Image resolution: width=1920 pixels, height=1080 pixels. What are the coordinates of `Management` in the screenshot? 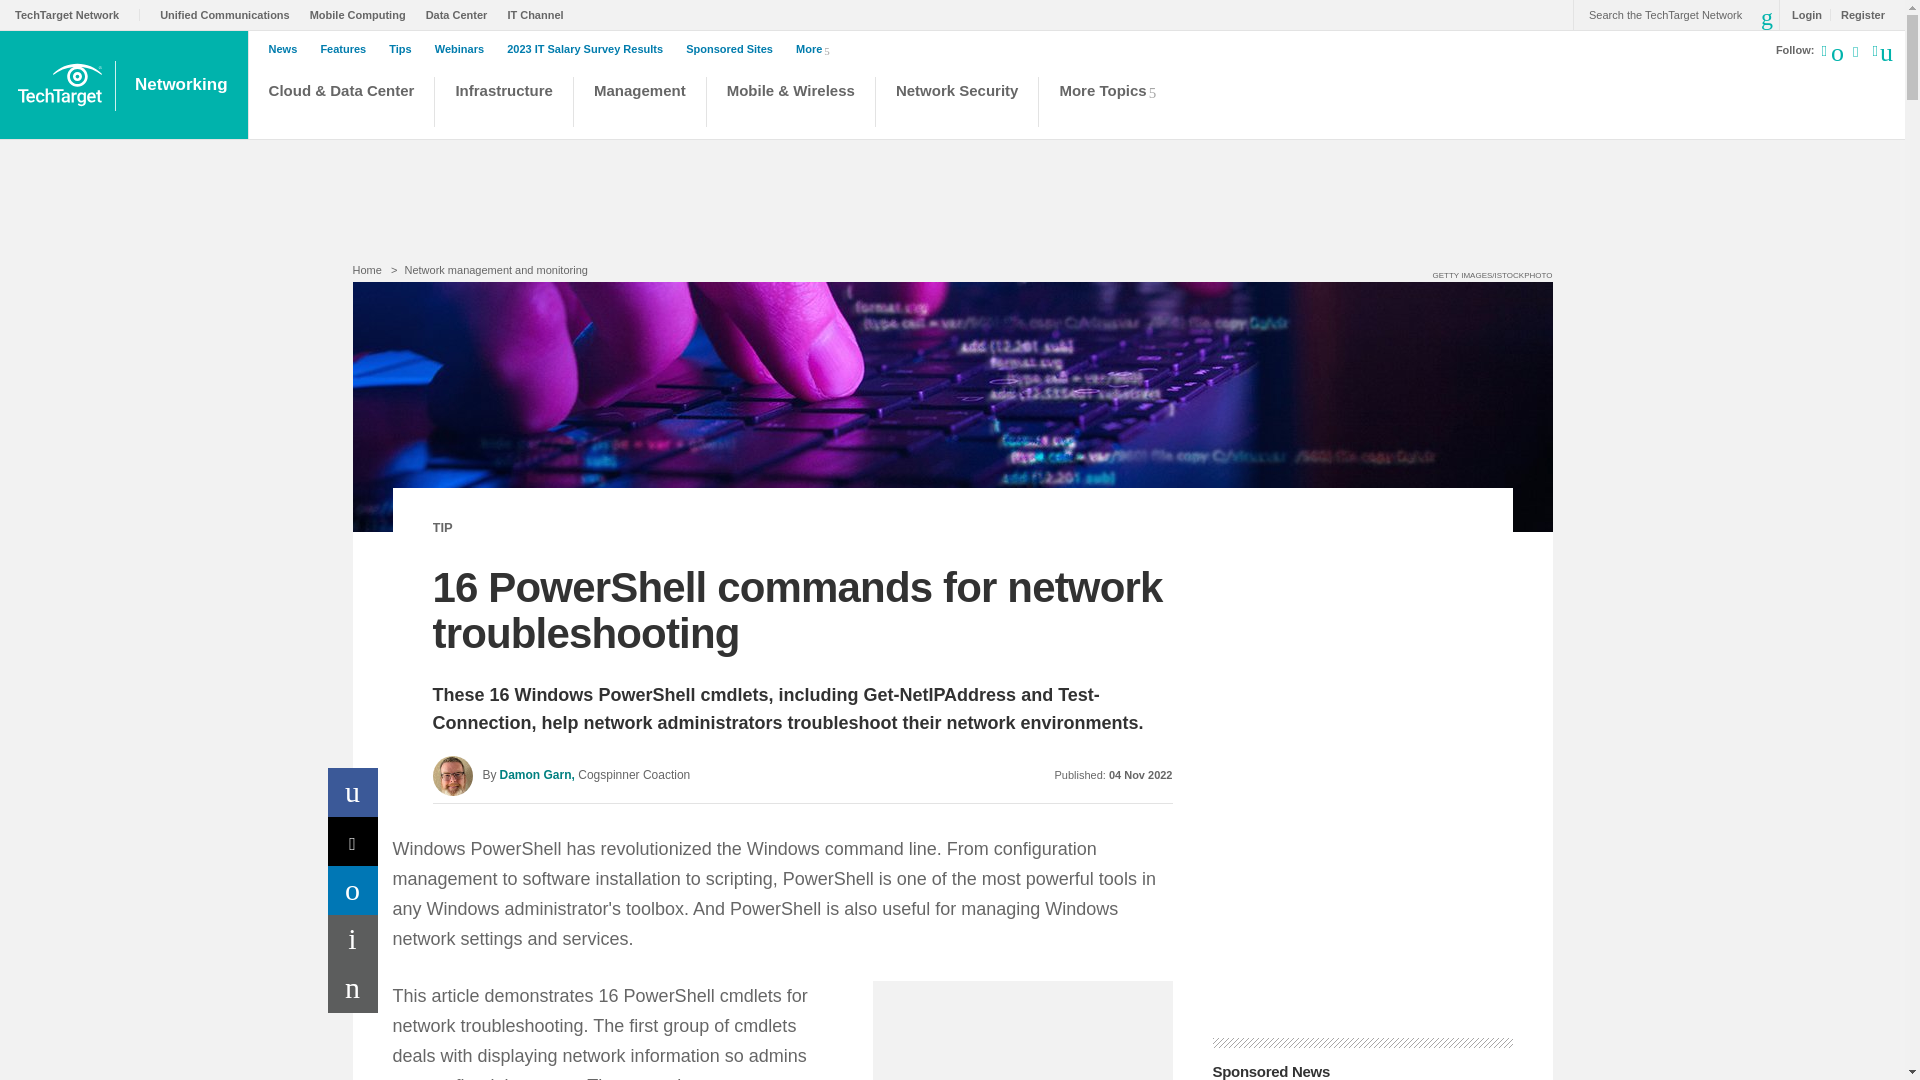 It's located at (639, 104).